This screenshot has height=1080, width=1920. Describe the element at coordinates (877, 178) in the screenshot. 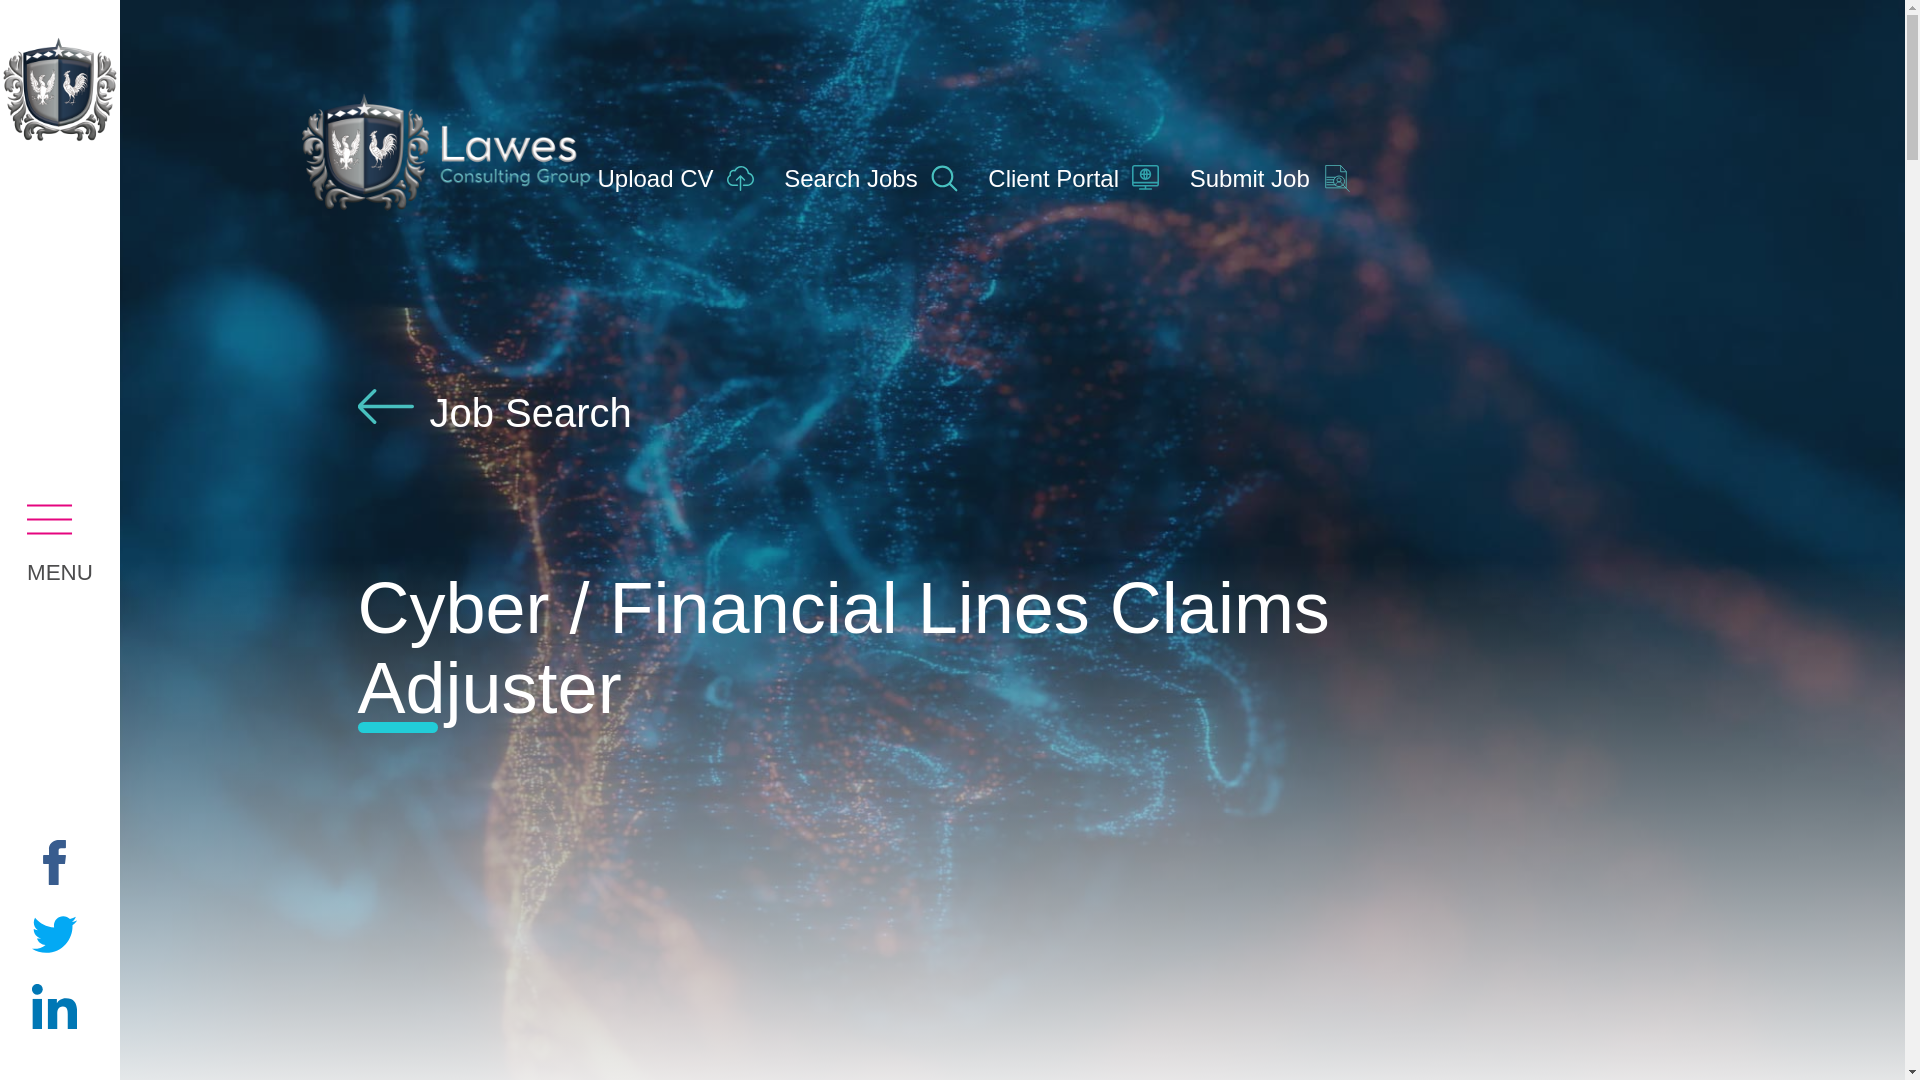

I see `Search Jobs` at that location.